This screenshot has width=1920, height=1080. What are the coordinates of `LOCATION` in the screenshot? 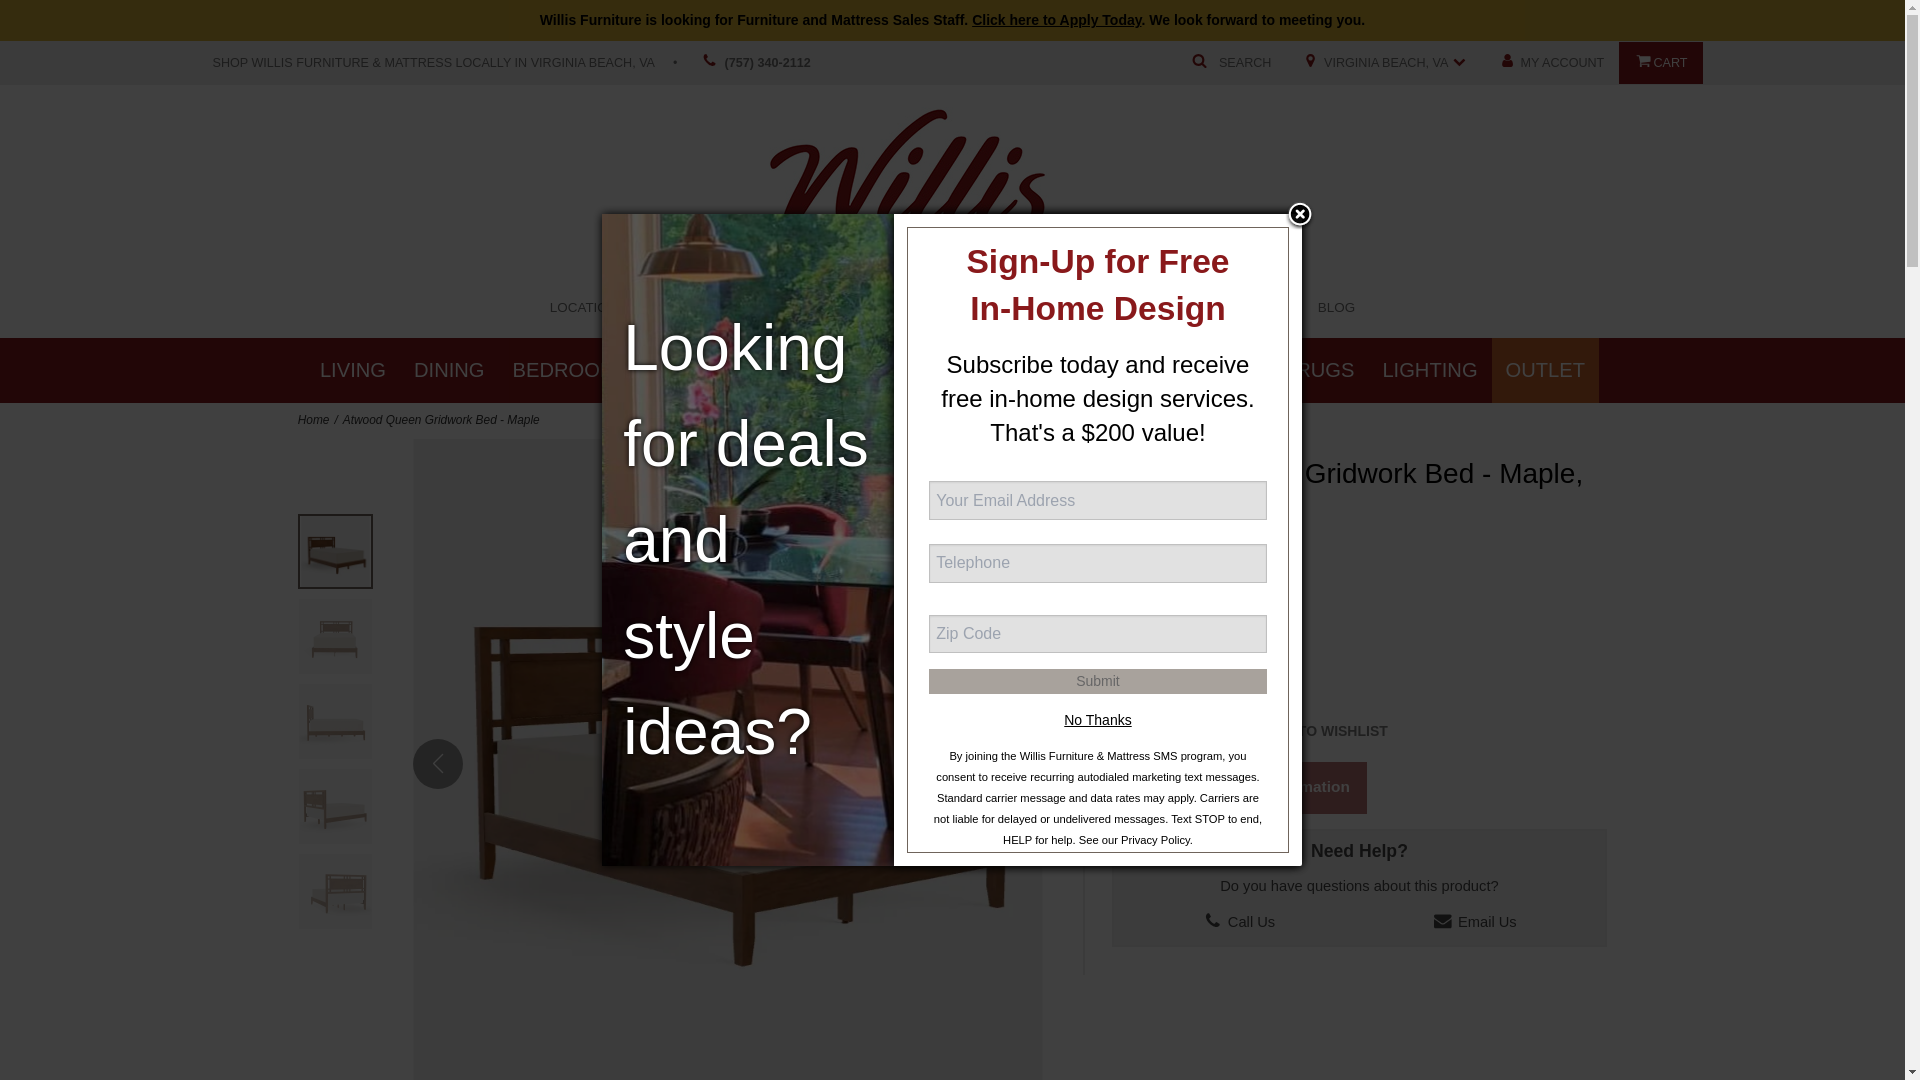 It's located at (584, 308).